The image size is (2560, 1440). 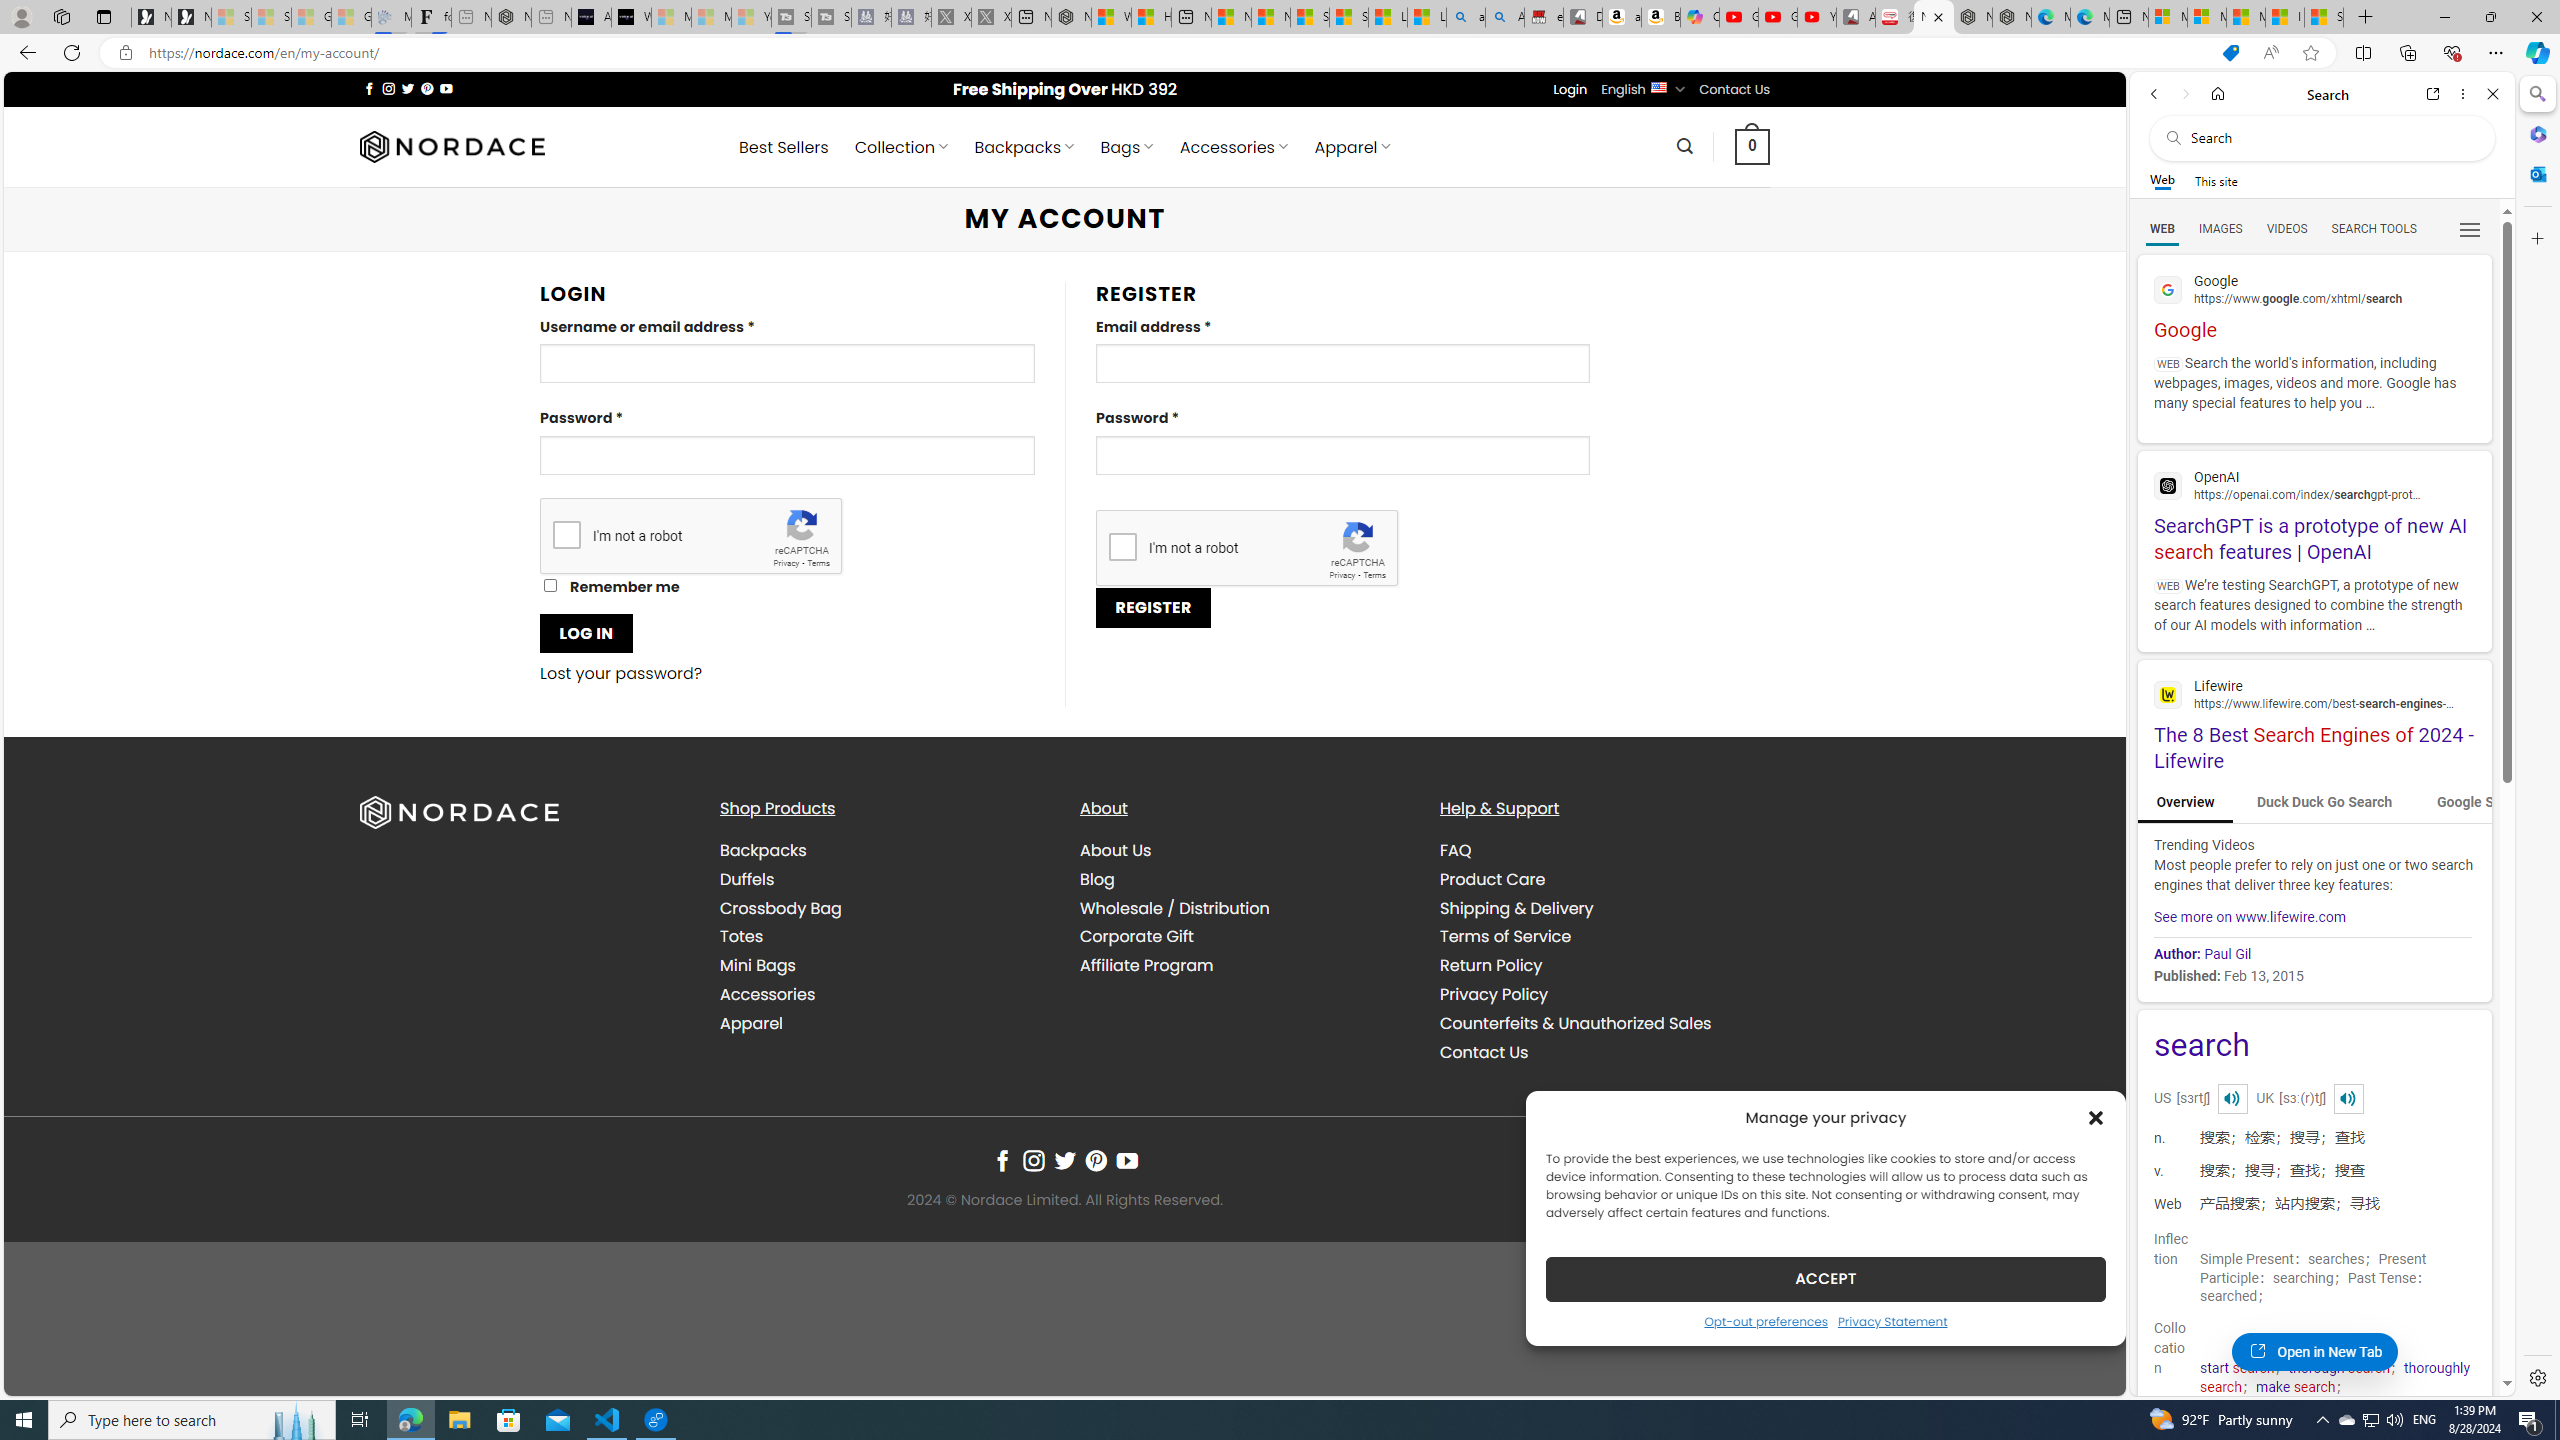 What do you see at coordinates (1245, 966) in the screenshot?
I see `Affiliate Program` at bounding box center [1245, 966].